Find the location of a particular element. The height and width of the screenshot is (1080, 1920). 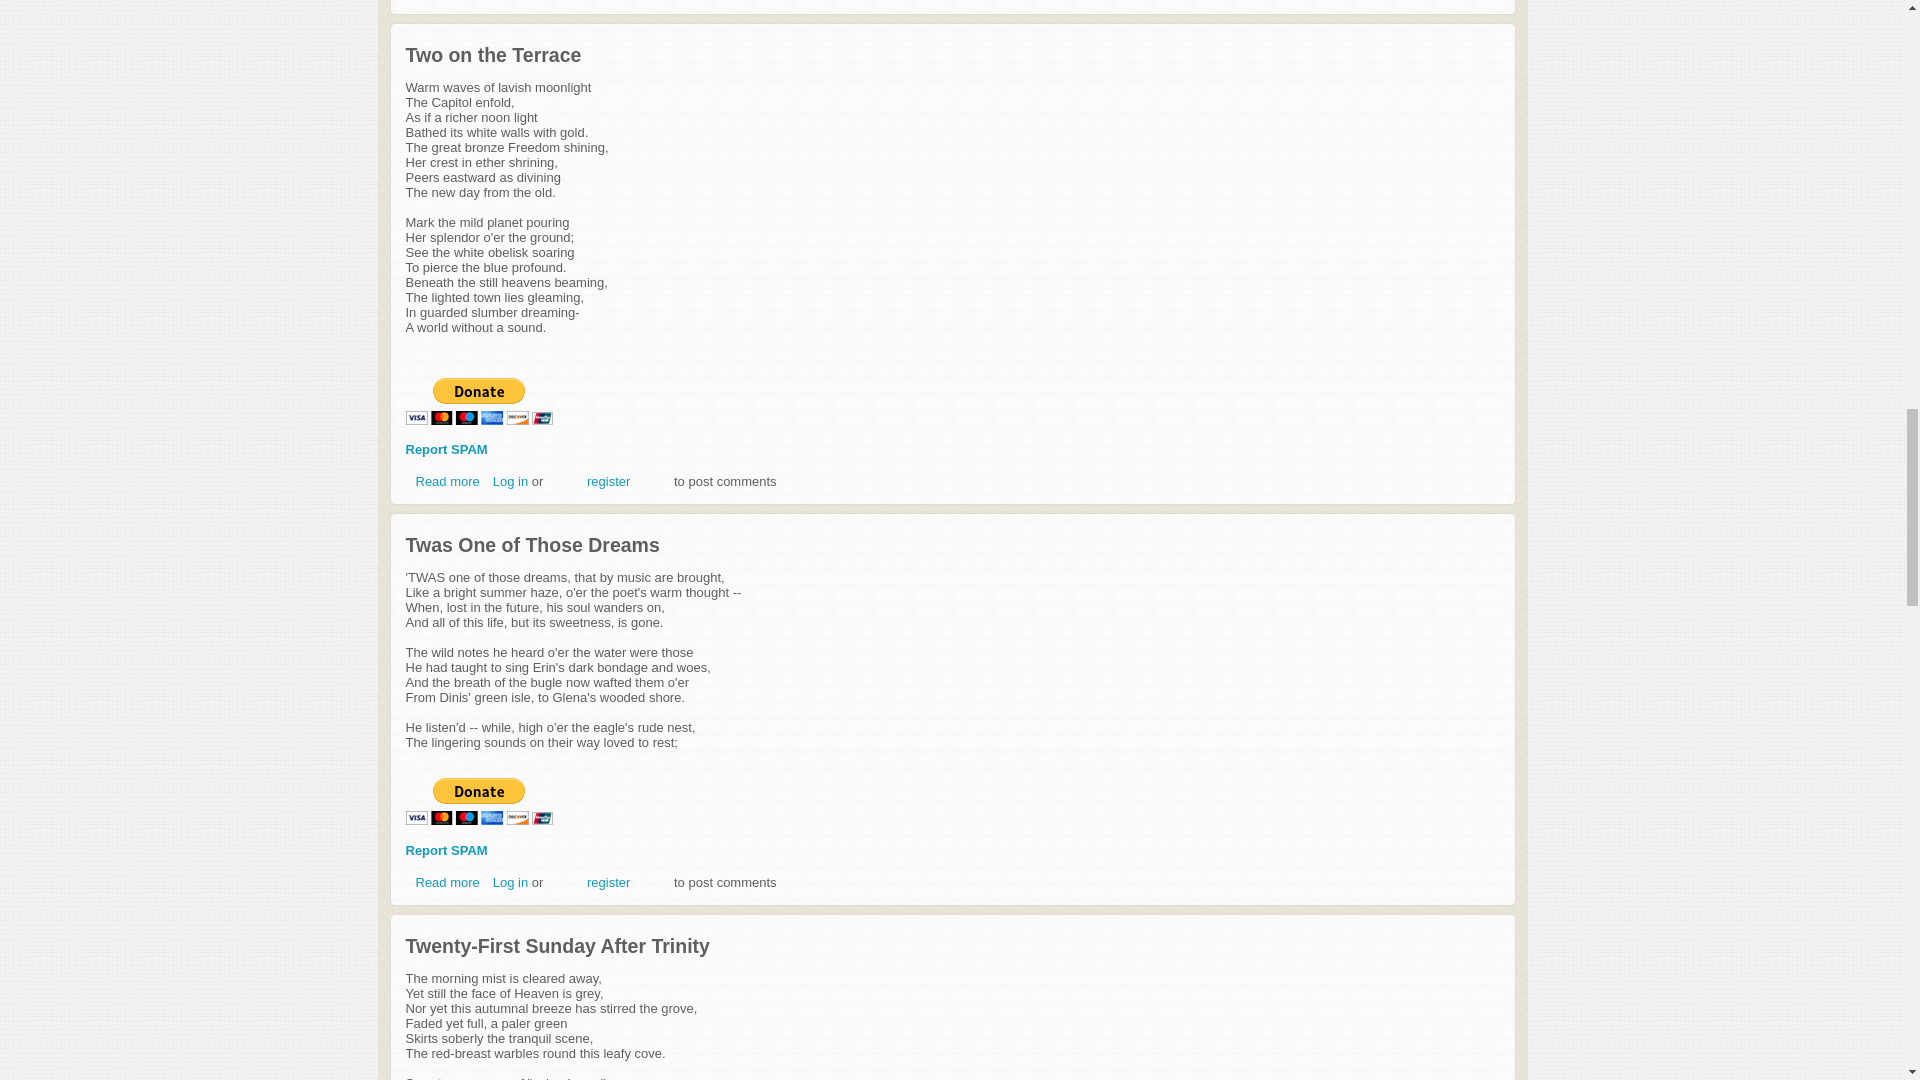

PayPal - The safer, easier way to pay online! is located at coordinates (478, 801).